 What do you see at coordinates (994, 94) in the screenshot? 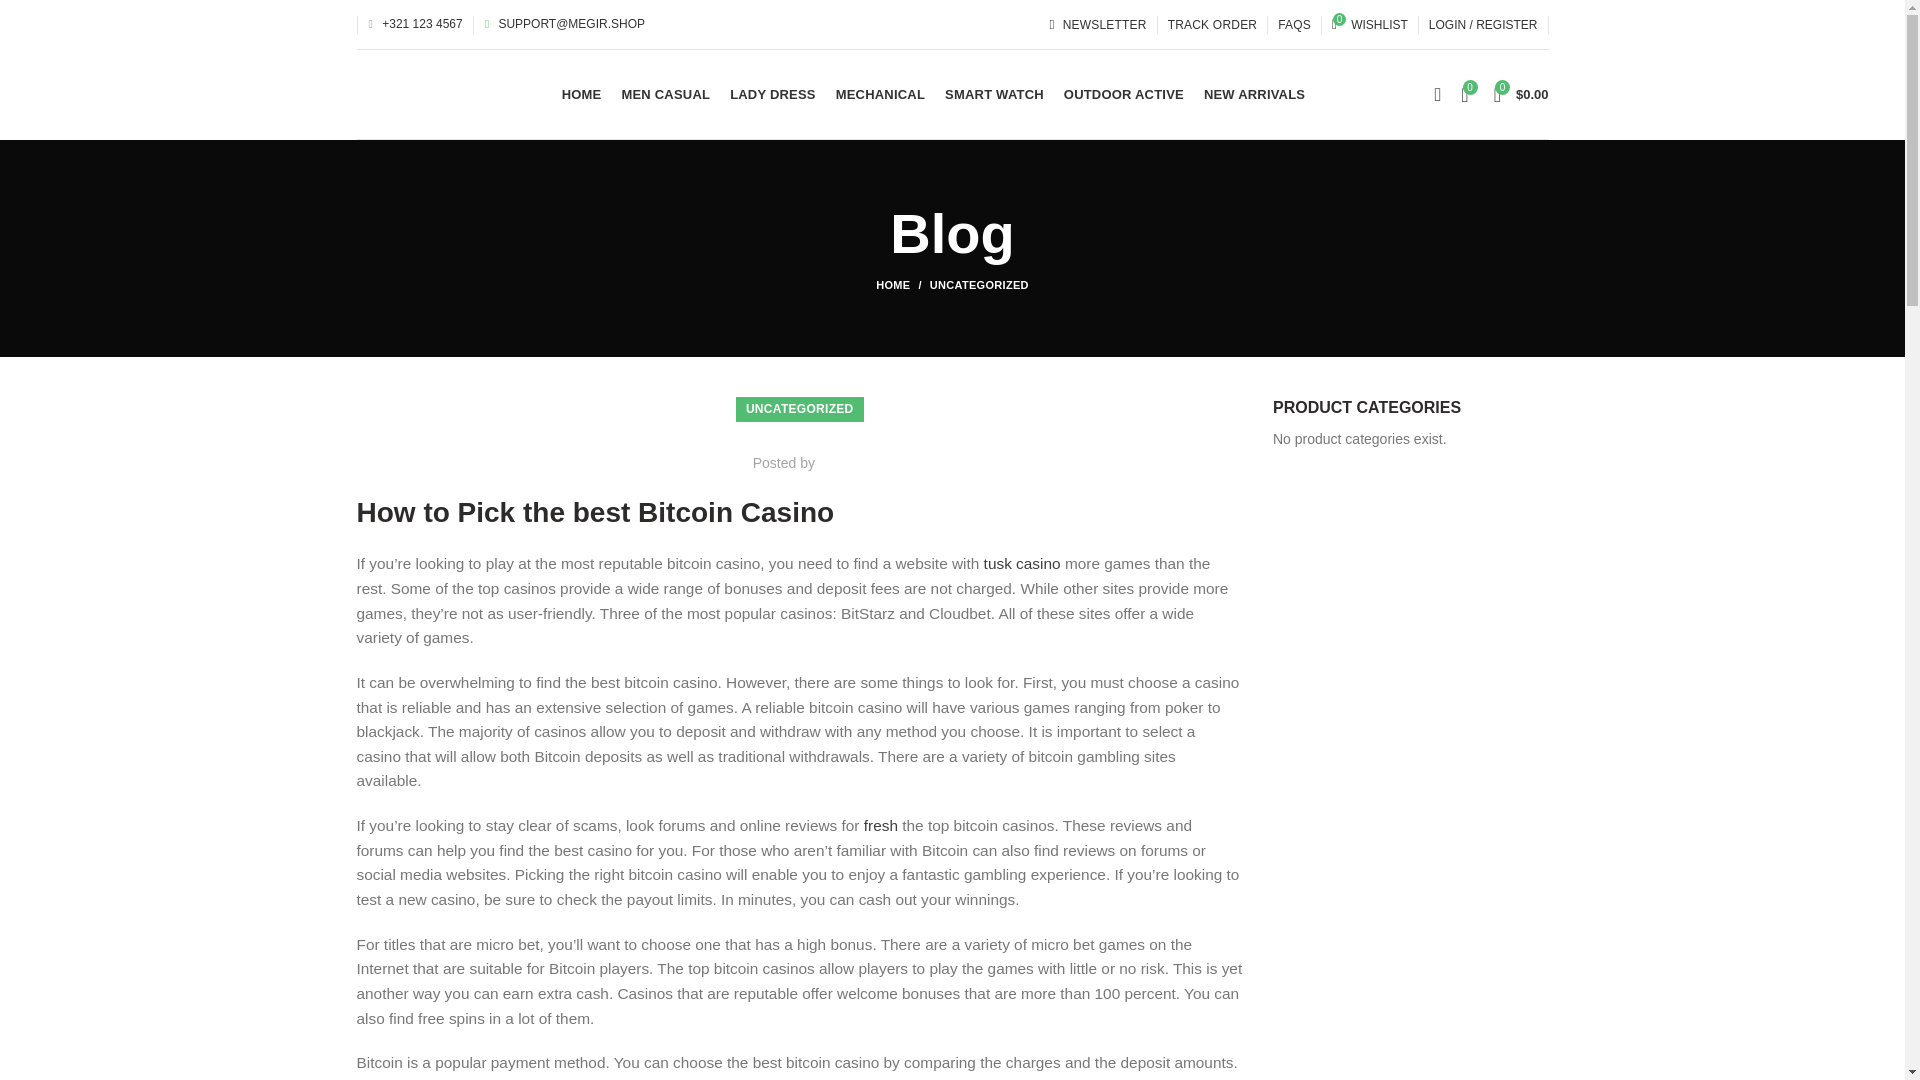
I see `SMART WATCH` at bounding box center [994, 94].